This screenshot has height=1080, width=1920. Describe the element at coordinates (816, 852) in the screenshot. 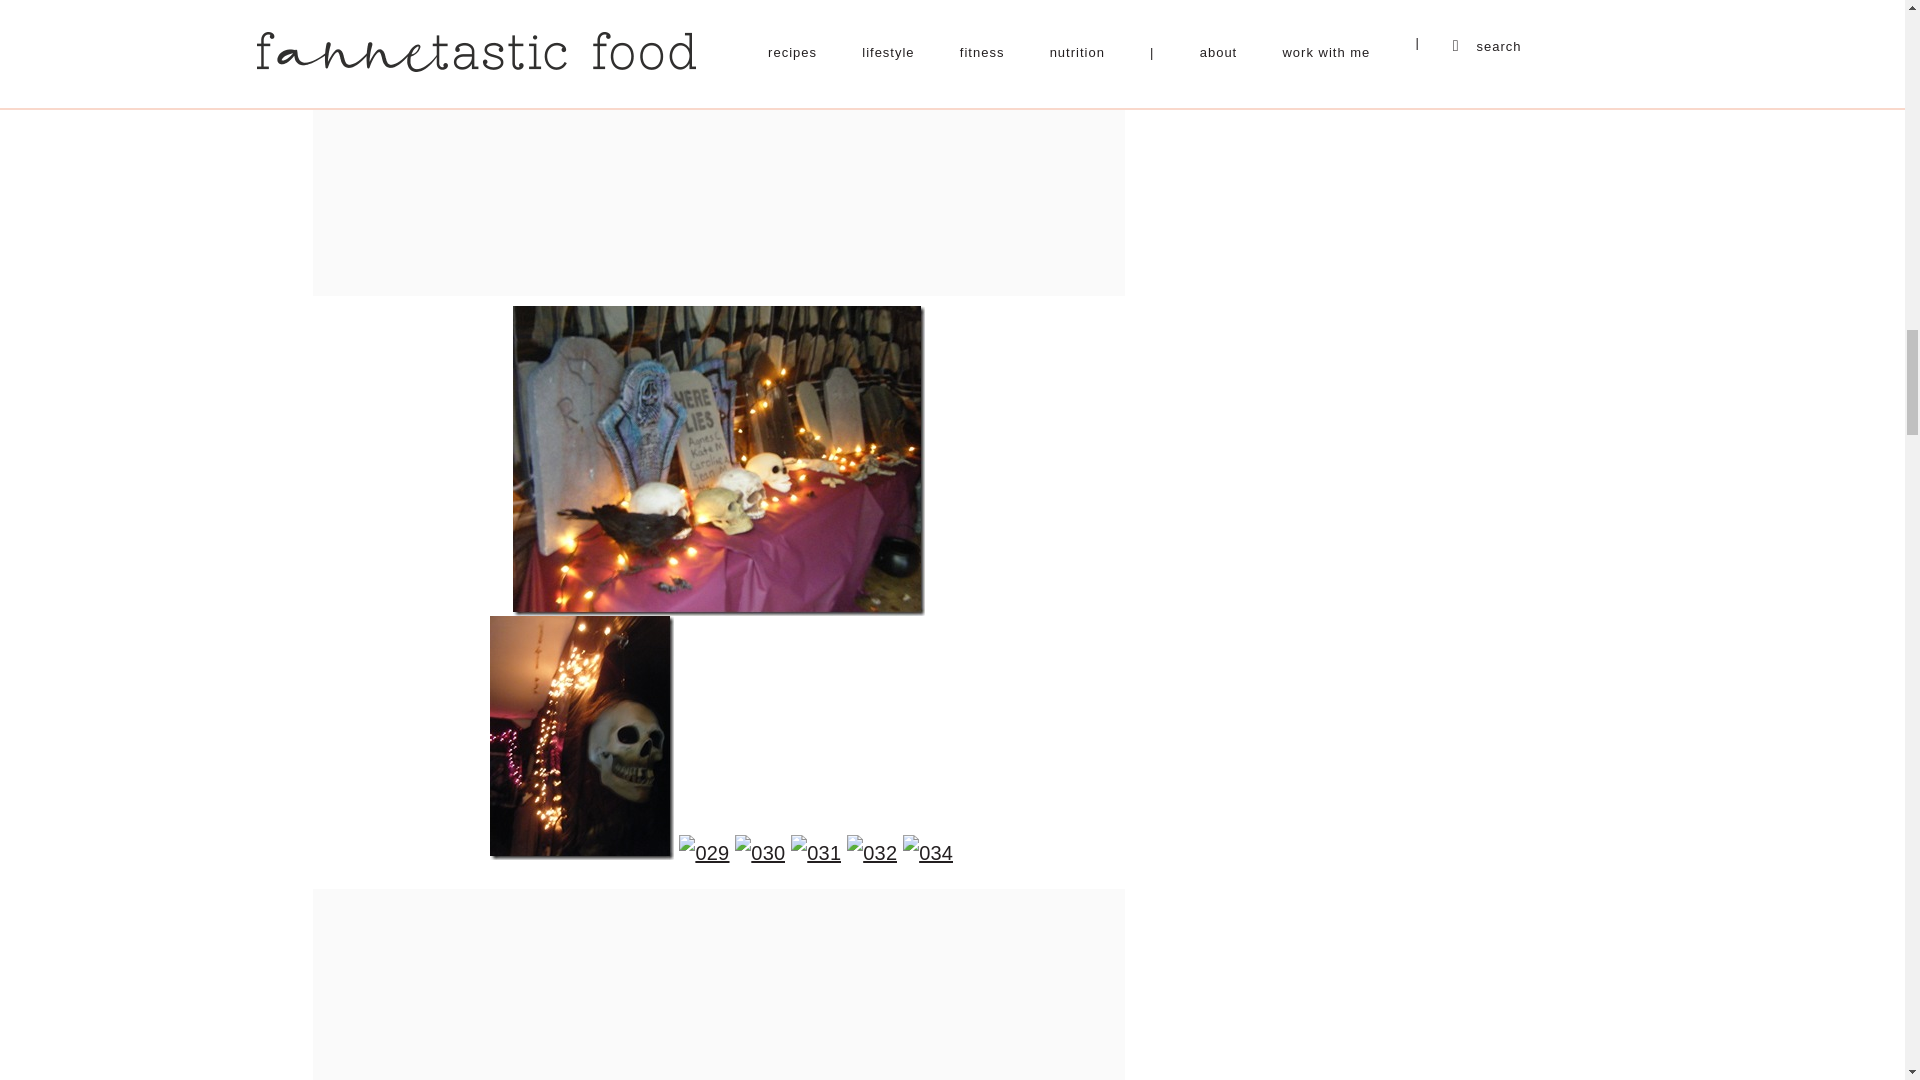

I see `031` at that location.